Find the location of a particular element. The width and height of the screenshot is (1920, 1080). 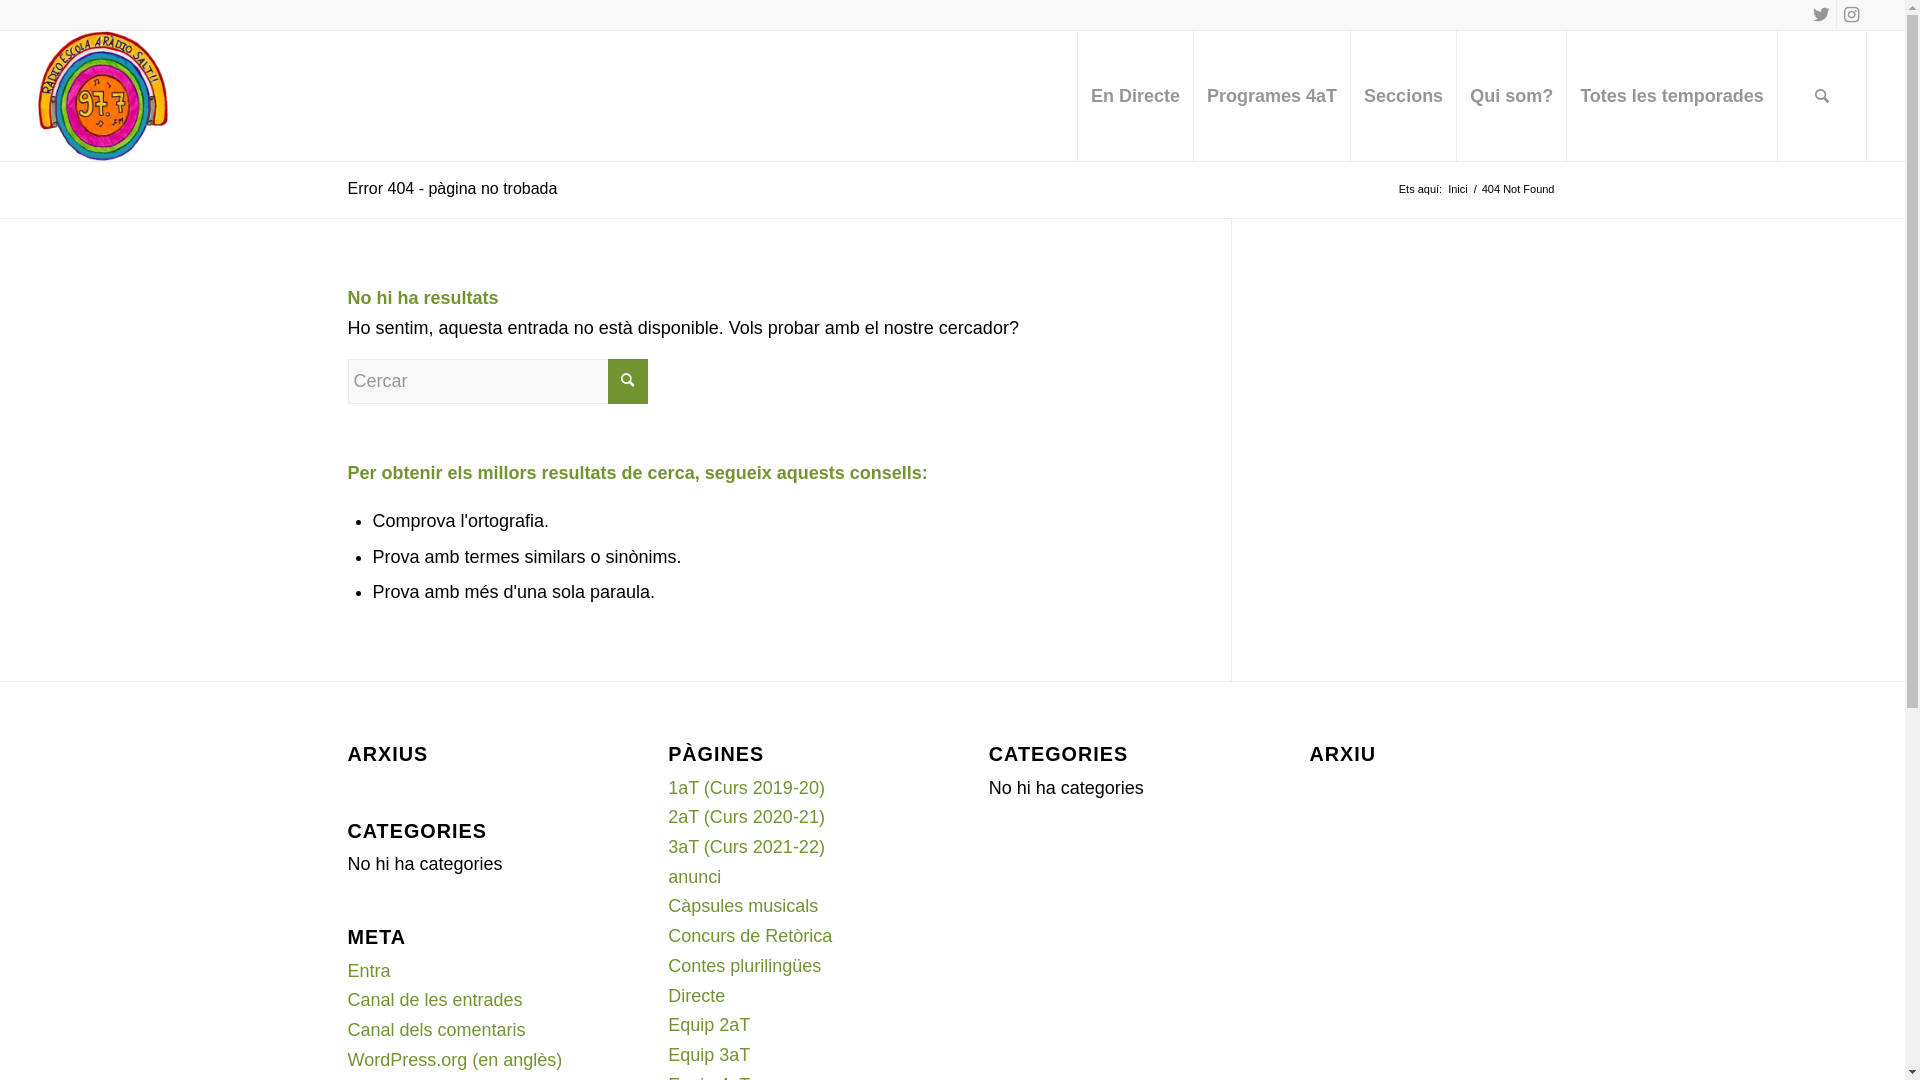

2aT (Curs 2020-21) is located at coordinates (746, 817).